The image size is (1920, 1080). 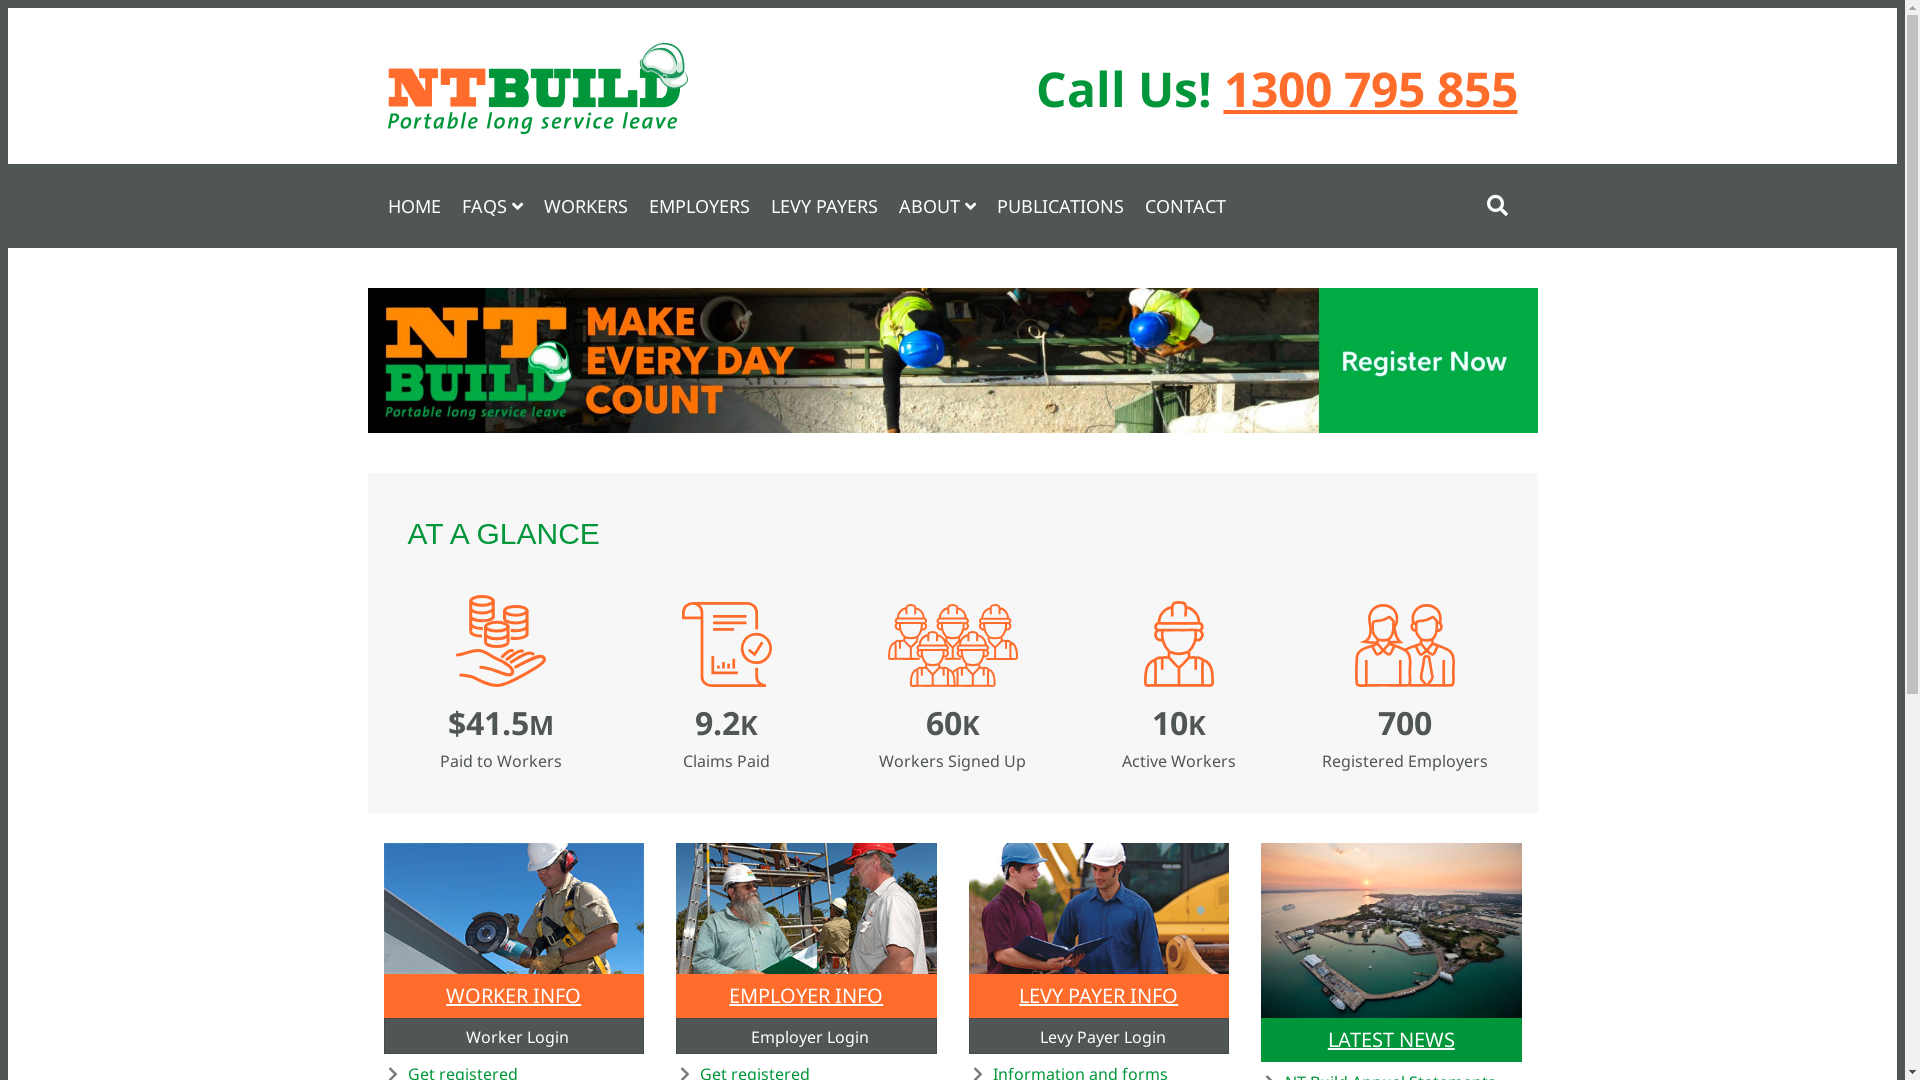 What do you see at coordinates (1098, 1036) in the screenshot?
I see `Levy Payer Login` at bounding box center [1098, 1036].